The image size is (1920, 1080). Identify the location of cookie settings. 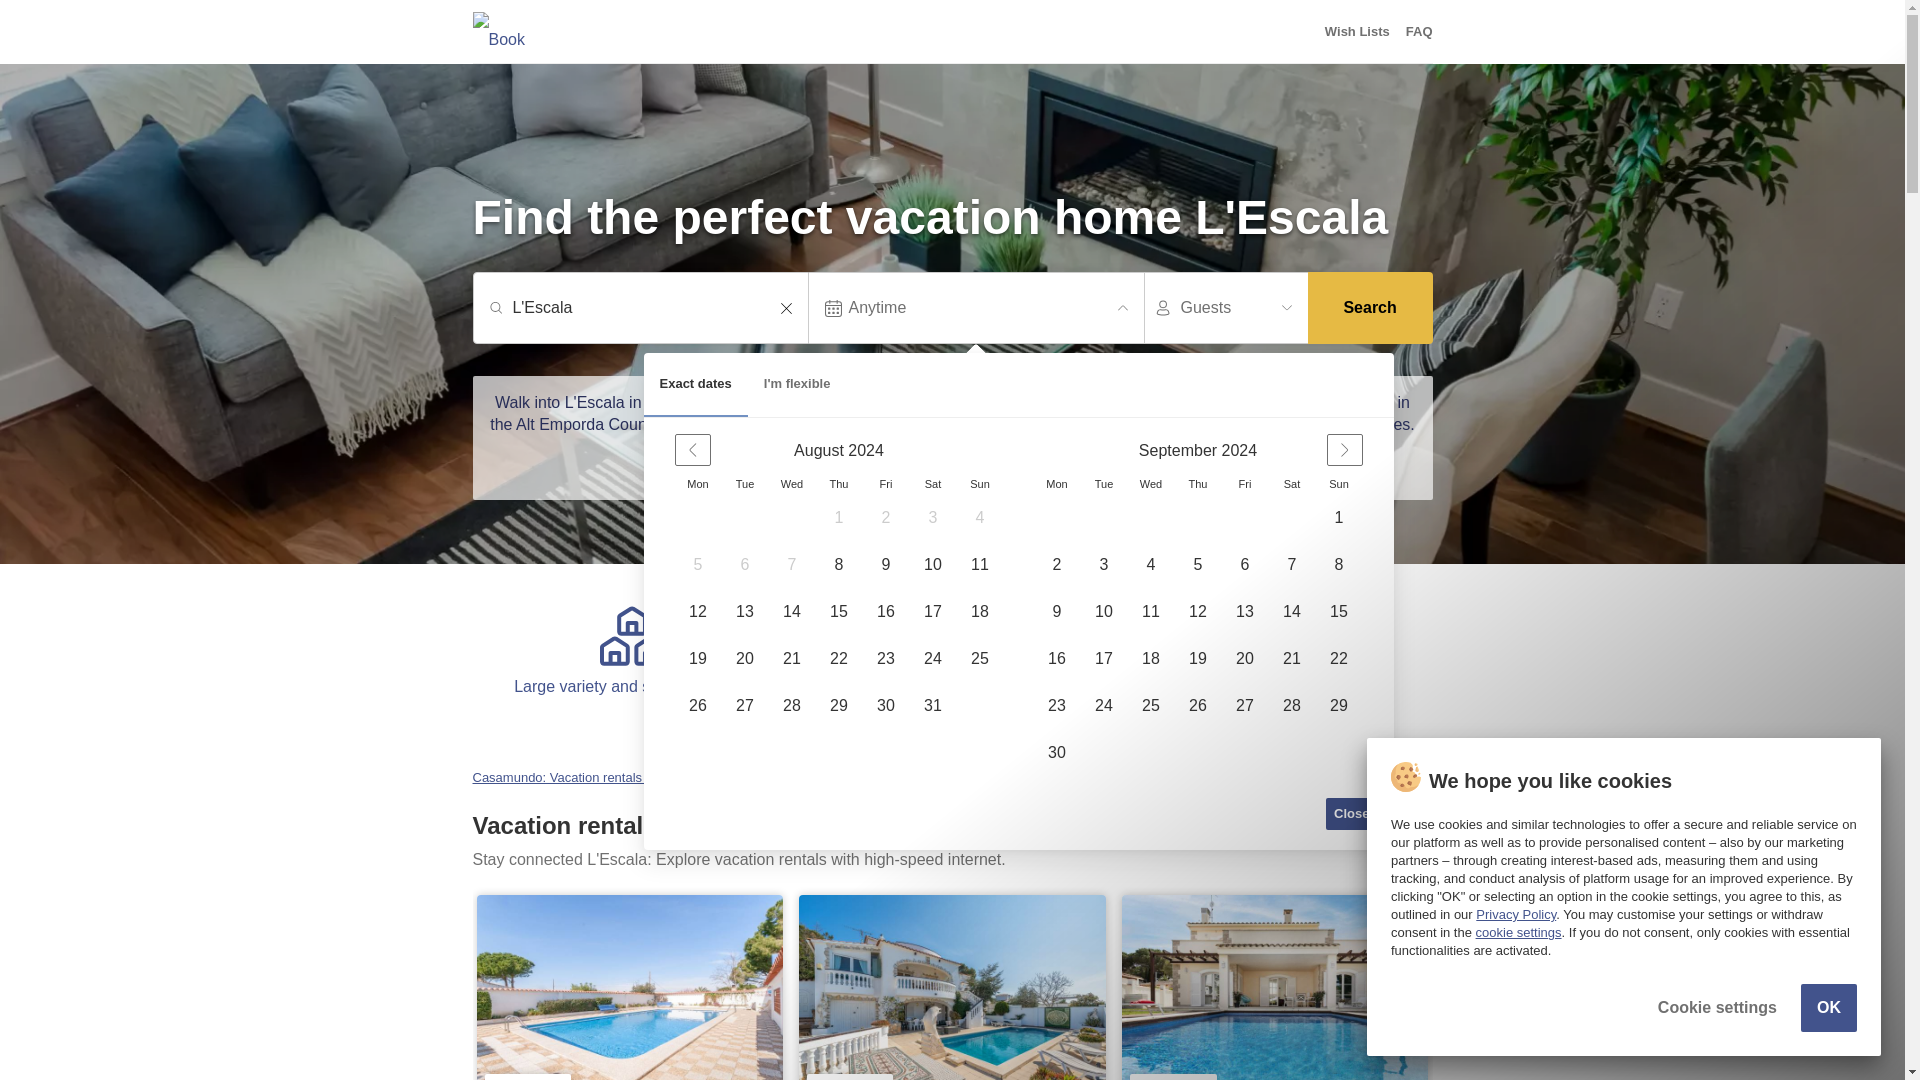
(1519, 932).